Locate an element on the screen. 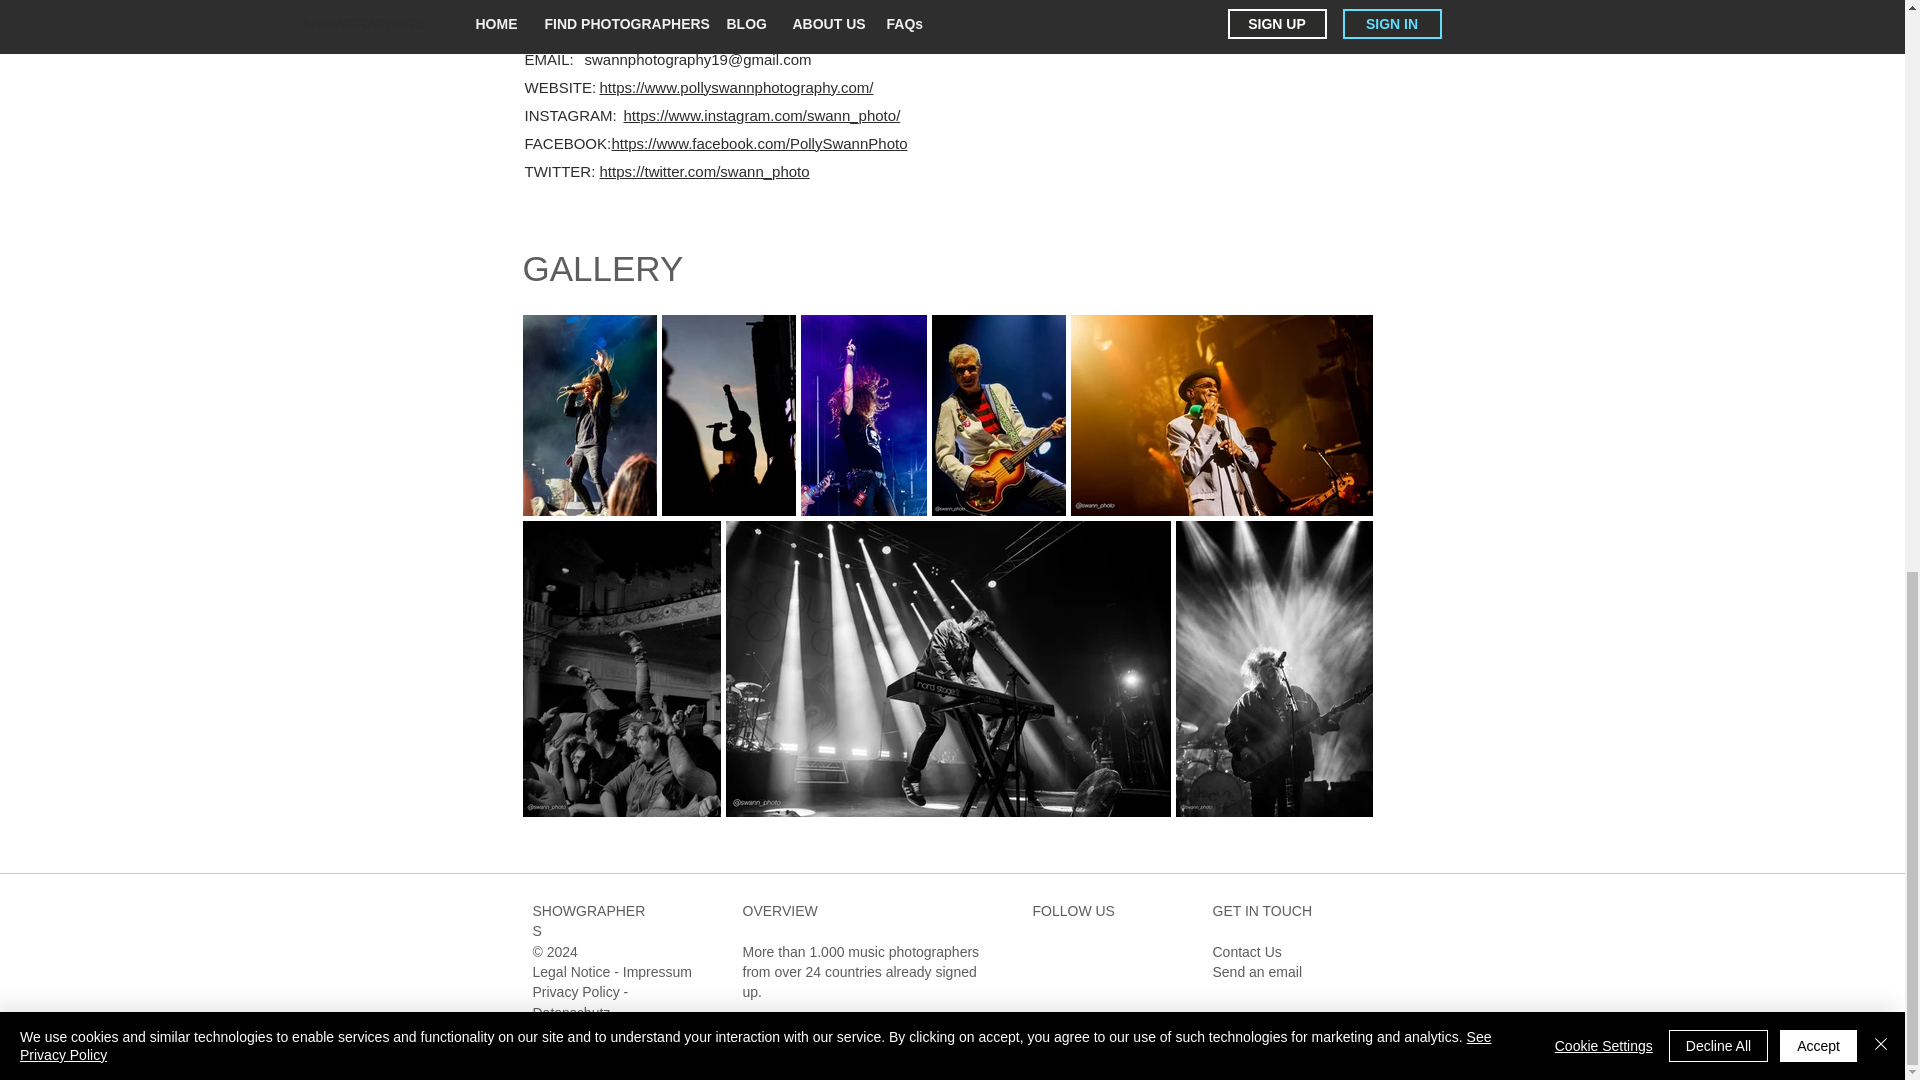  SHOWGRAPHERS is located at coordinates (588, 920).